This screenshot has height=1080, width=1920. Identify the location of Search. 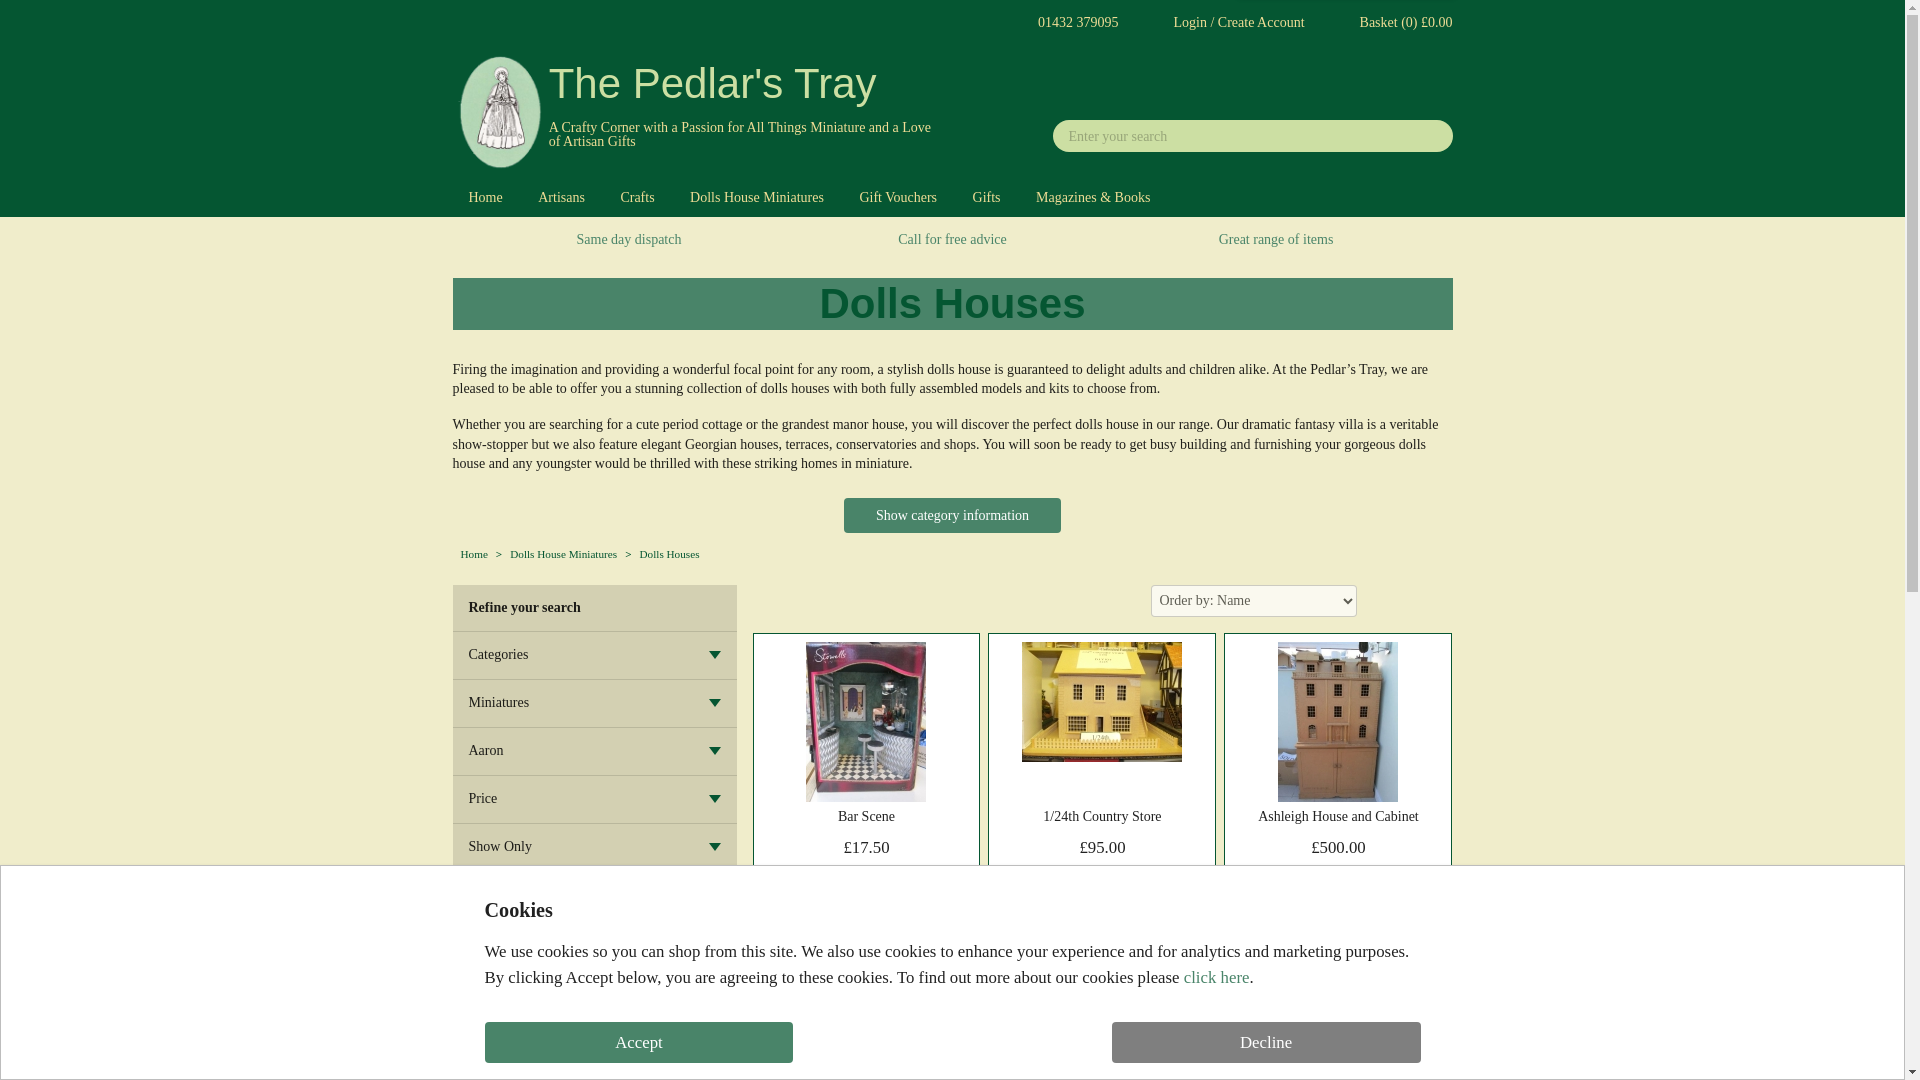
(1432, 136).